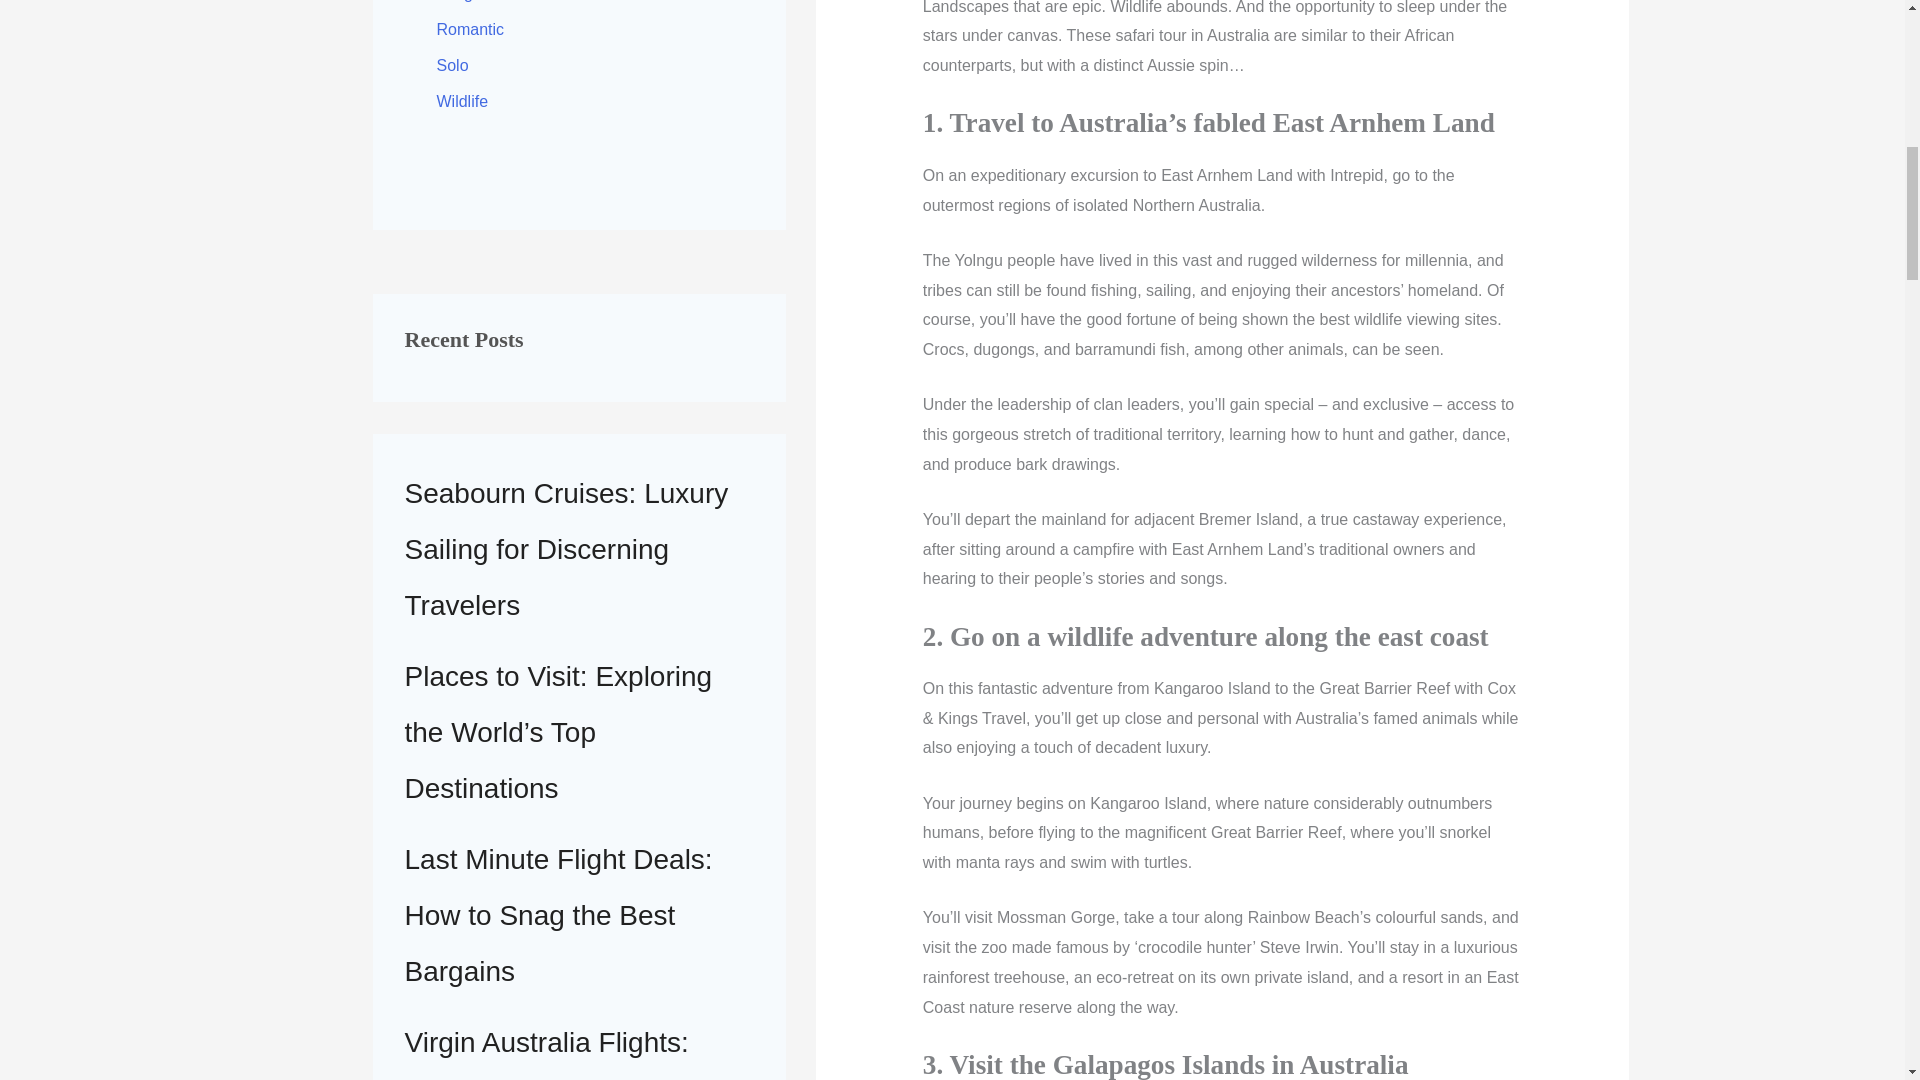 This screenshot has height=1080, width=1920. What do you see at coordinates (565, 550) in the screenshot?
I see `Seabourn Cruises: Luxury Sailing for Discerning Travelers` at bounding box center [565, 550].